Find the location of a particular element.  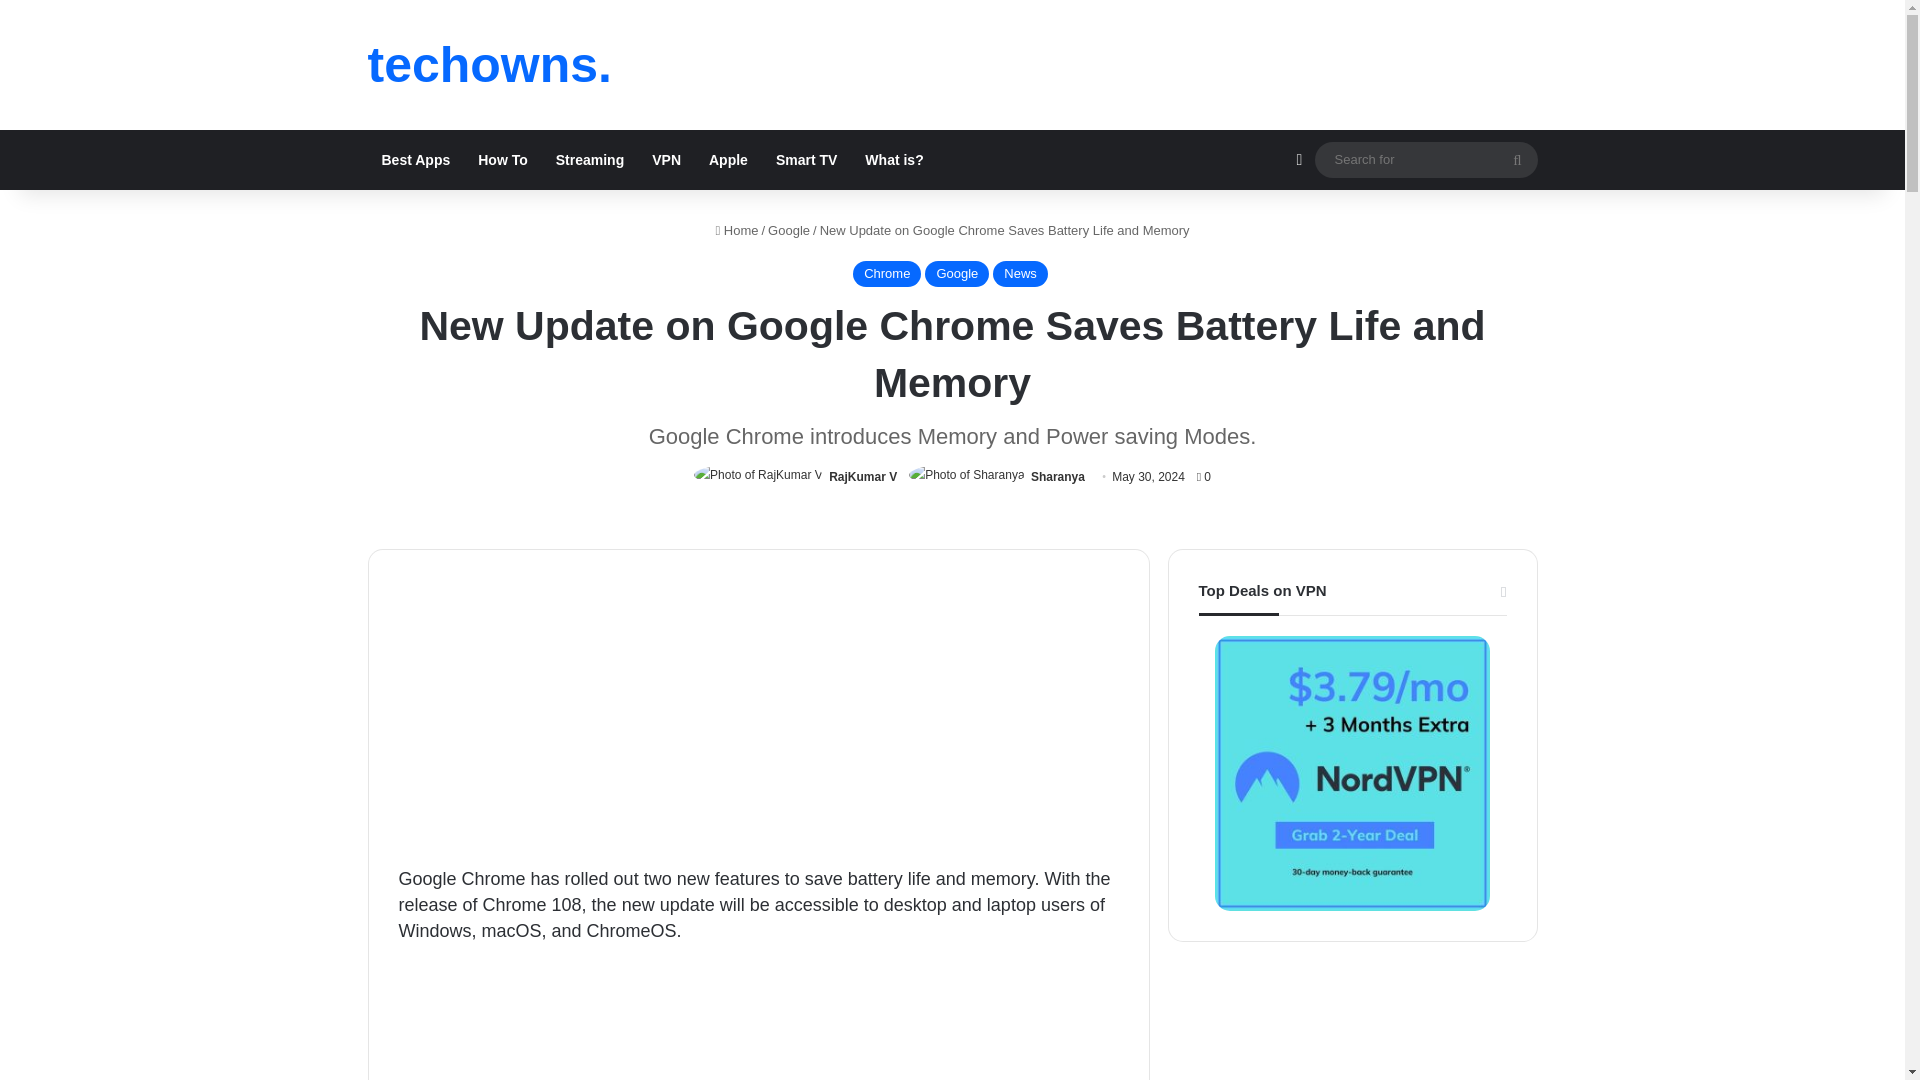

Advertisement is located at coordinates (757, 1024).